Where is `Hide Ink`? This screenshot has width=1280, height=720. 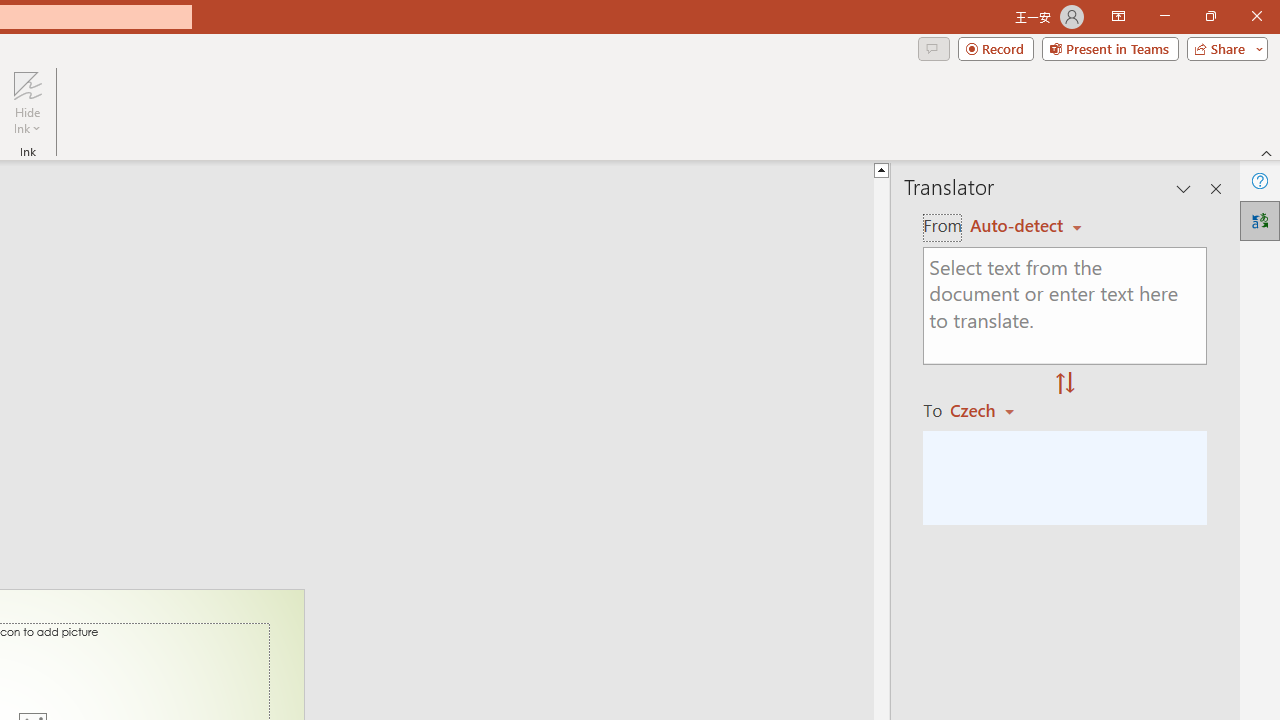 Hide Ink is located at coordinates (27, 84).